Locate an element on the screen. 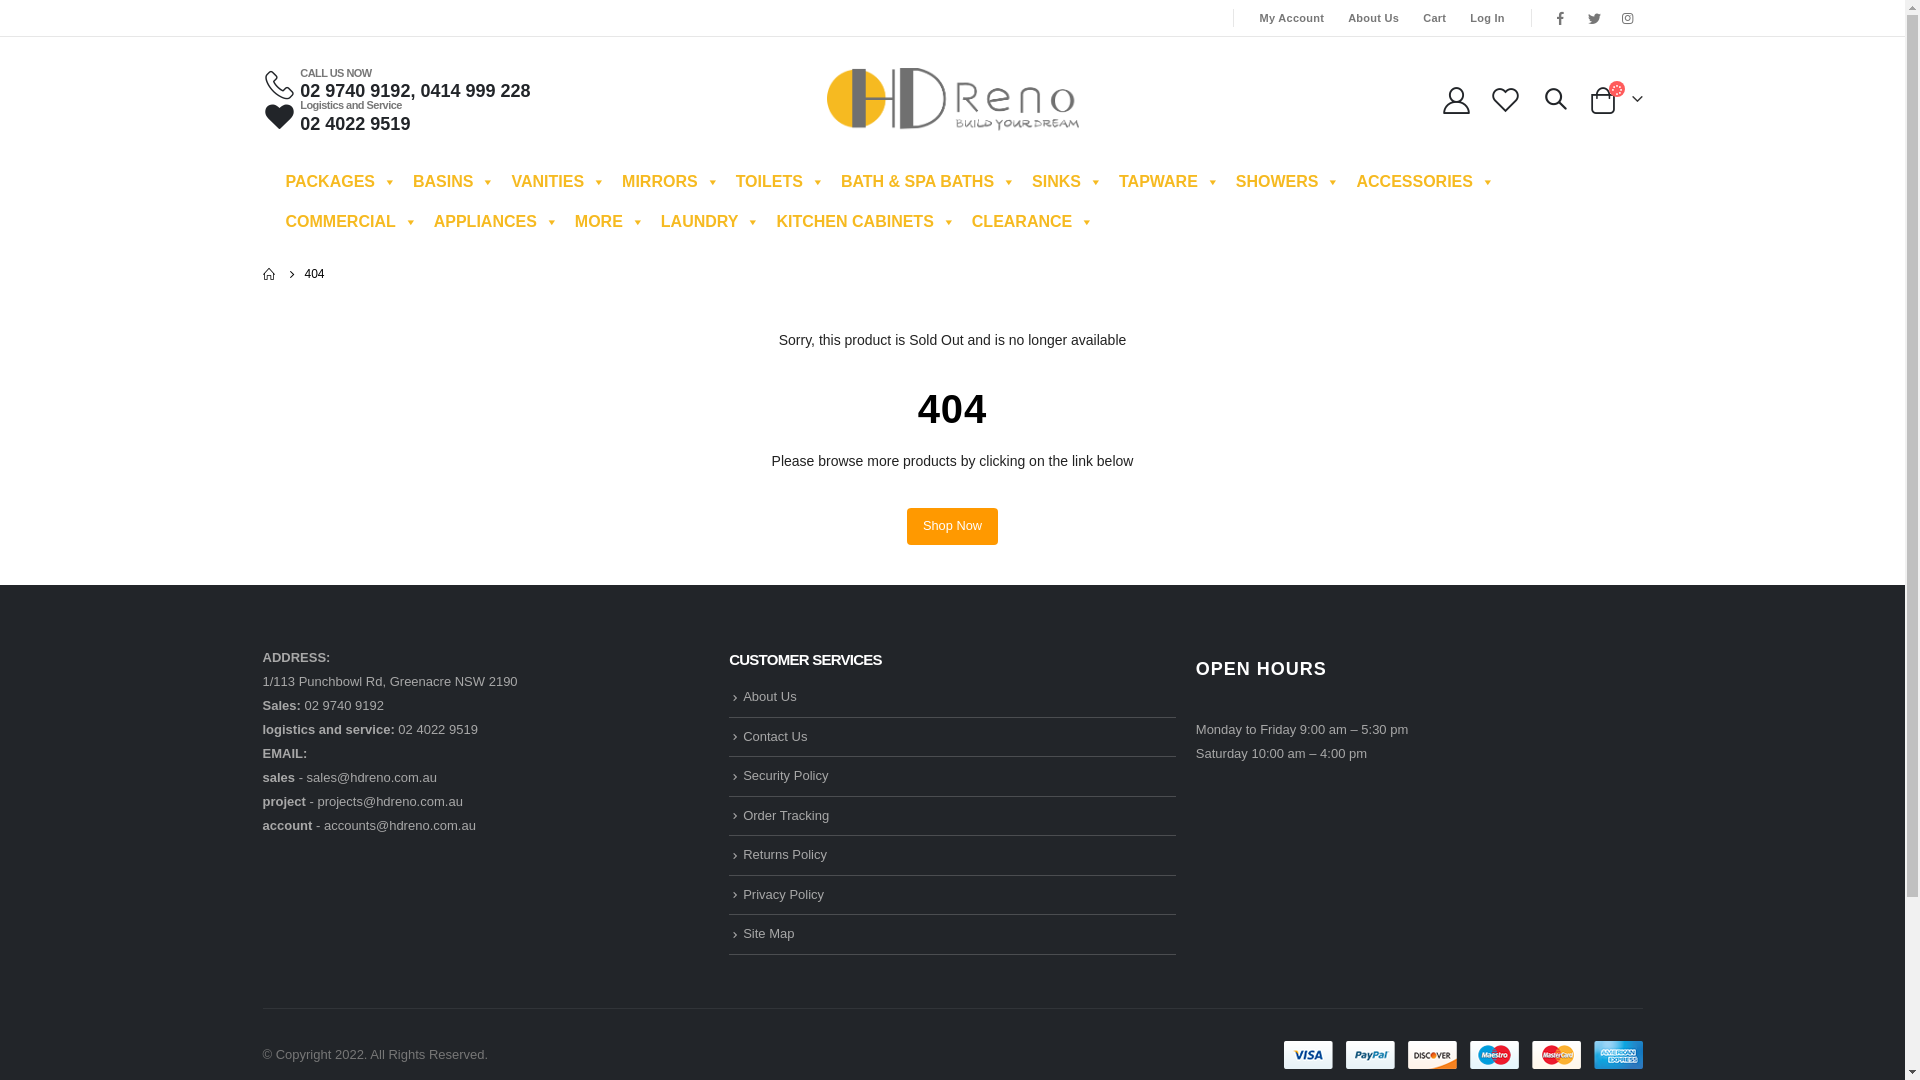 The width and height of the screenshot is (1920, 1080). My Account is located at coordinates (1292, 18).